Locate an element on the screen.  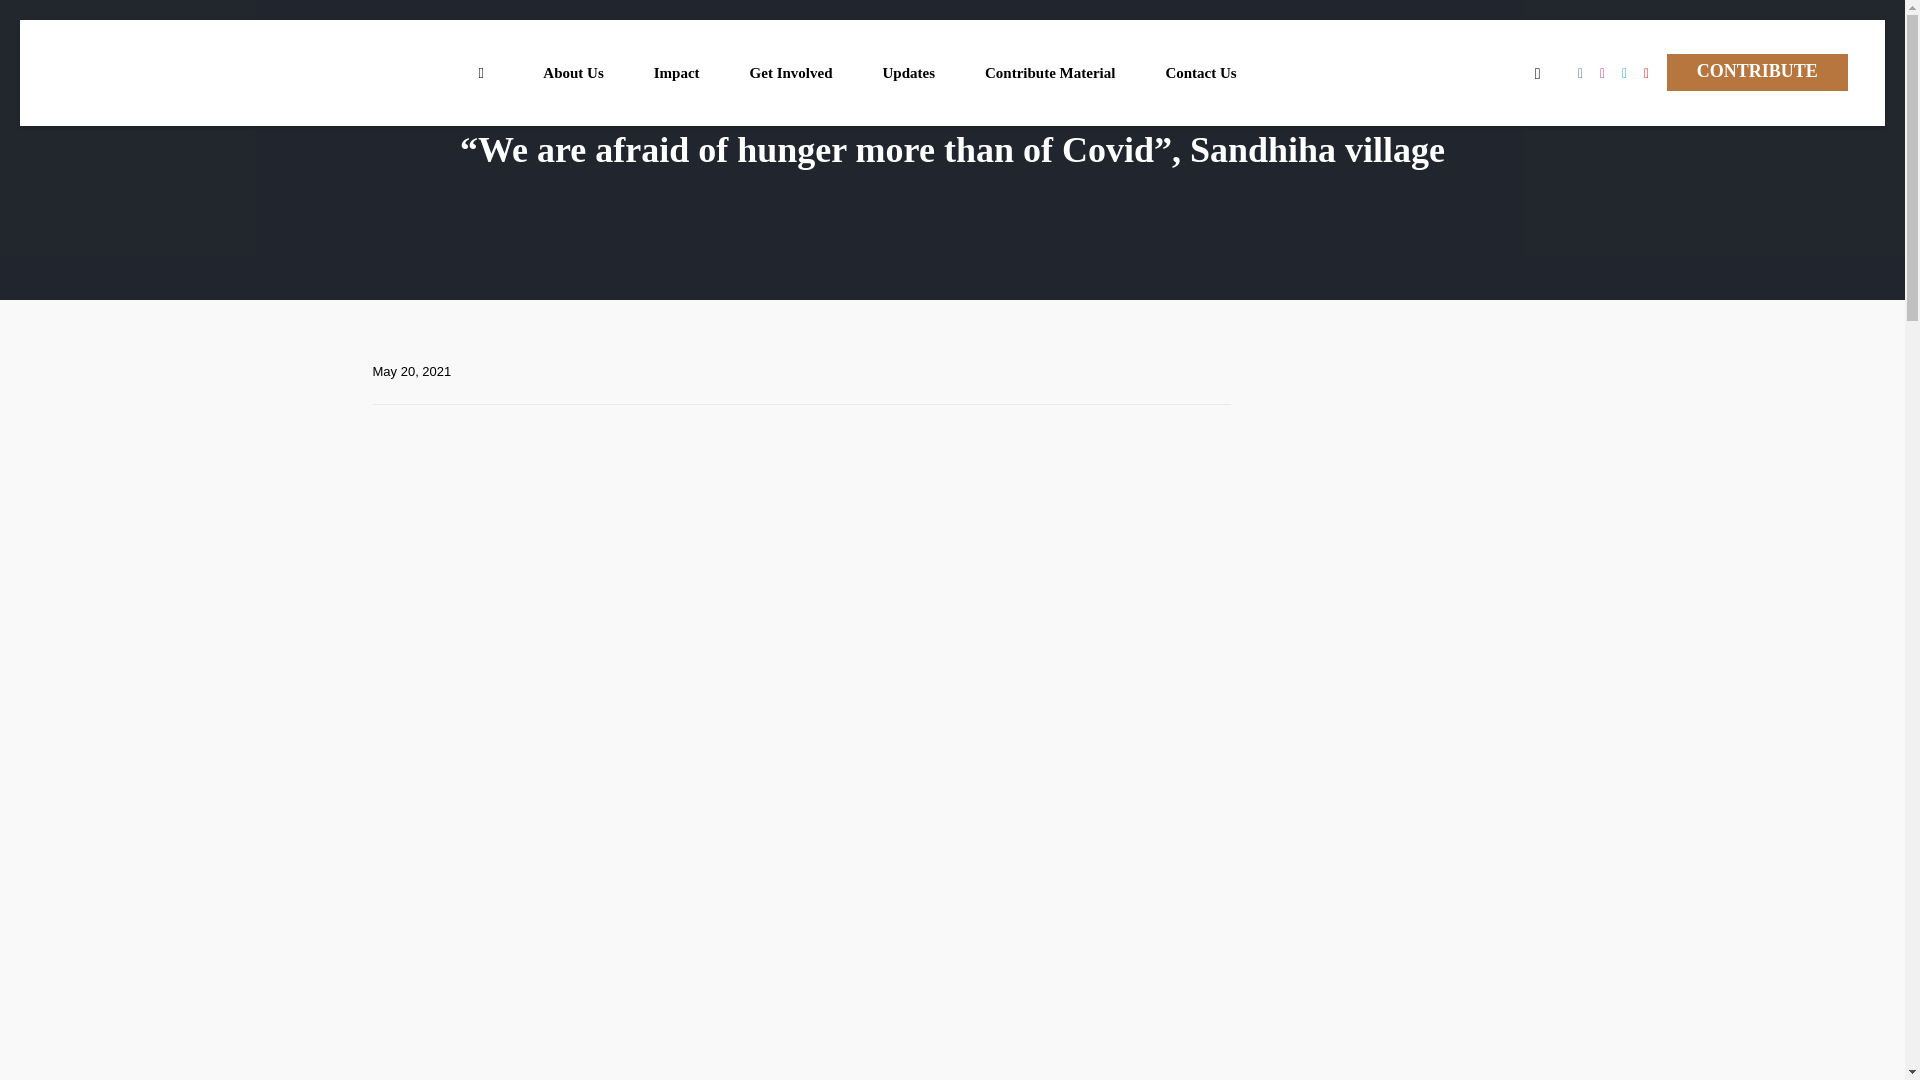
CONTRIBUTE is located at coordinates (1756, 72).